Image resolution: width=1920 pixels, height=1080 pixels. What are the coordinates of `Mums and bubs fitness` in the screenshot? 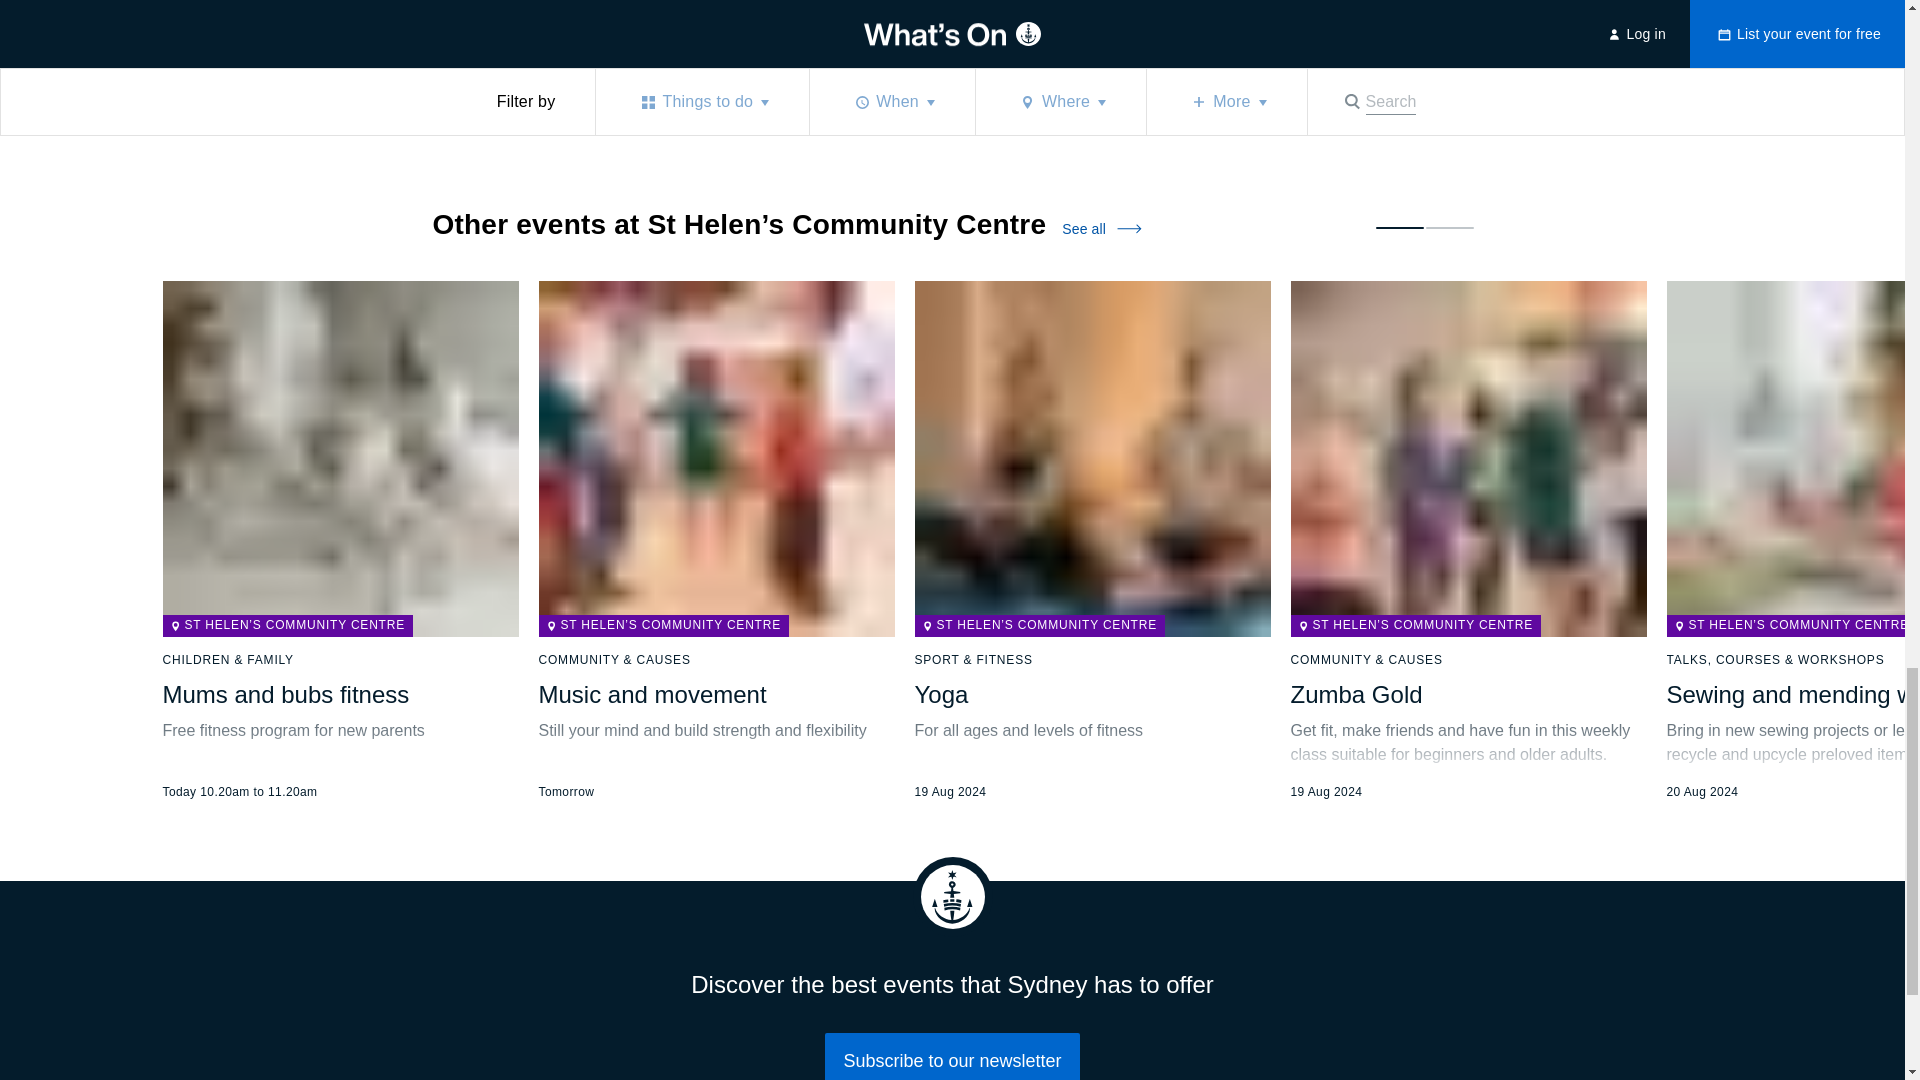 It's located at (284, 694).